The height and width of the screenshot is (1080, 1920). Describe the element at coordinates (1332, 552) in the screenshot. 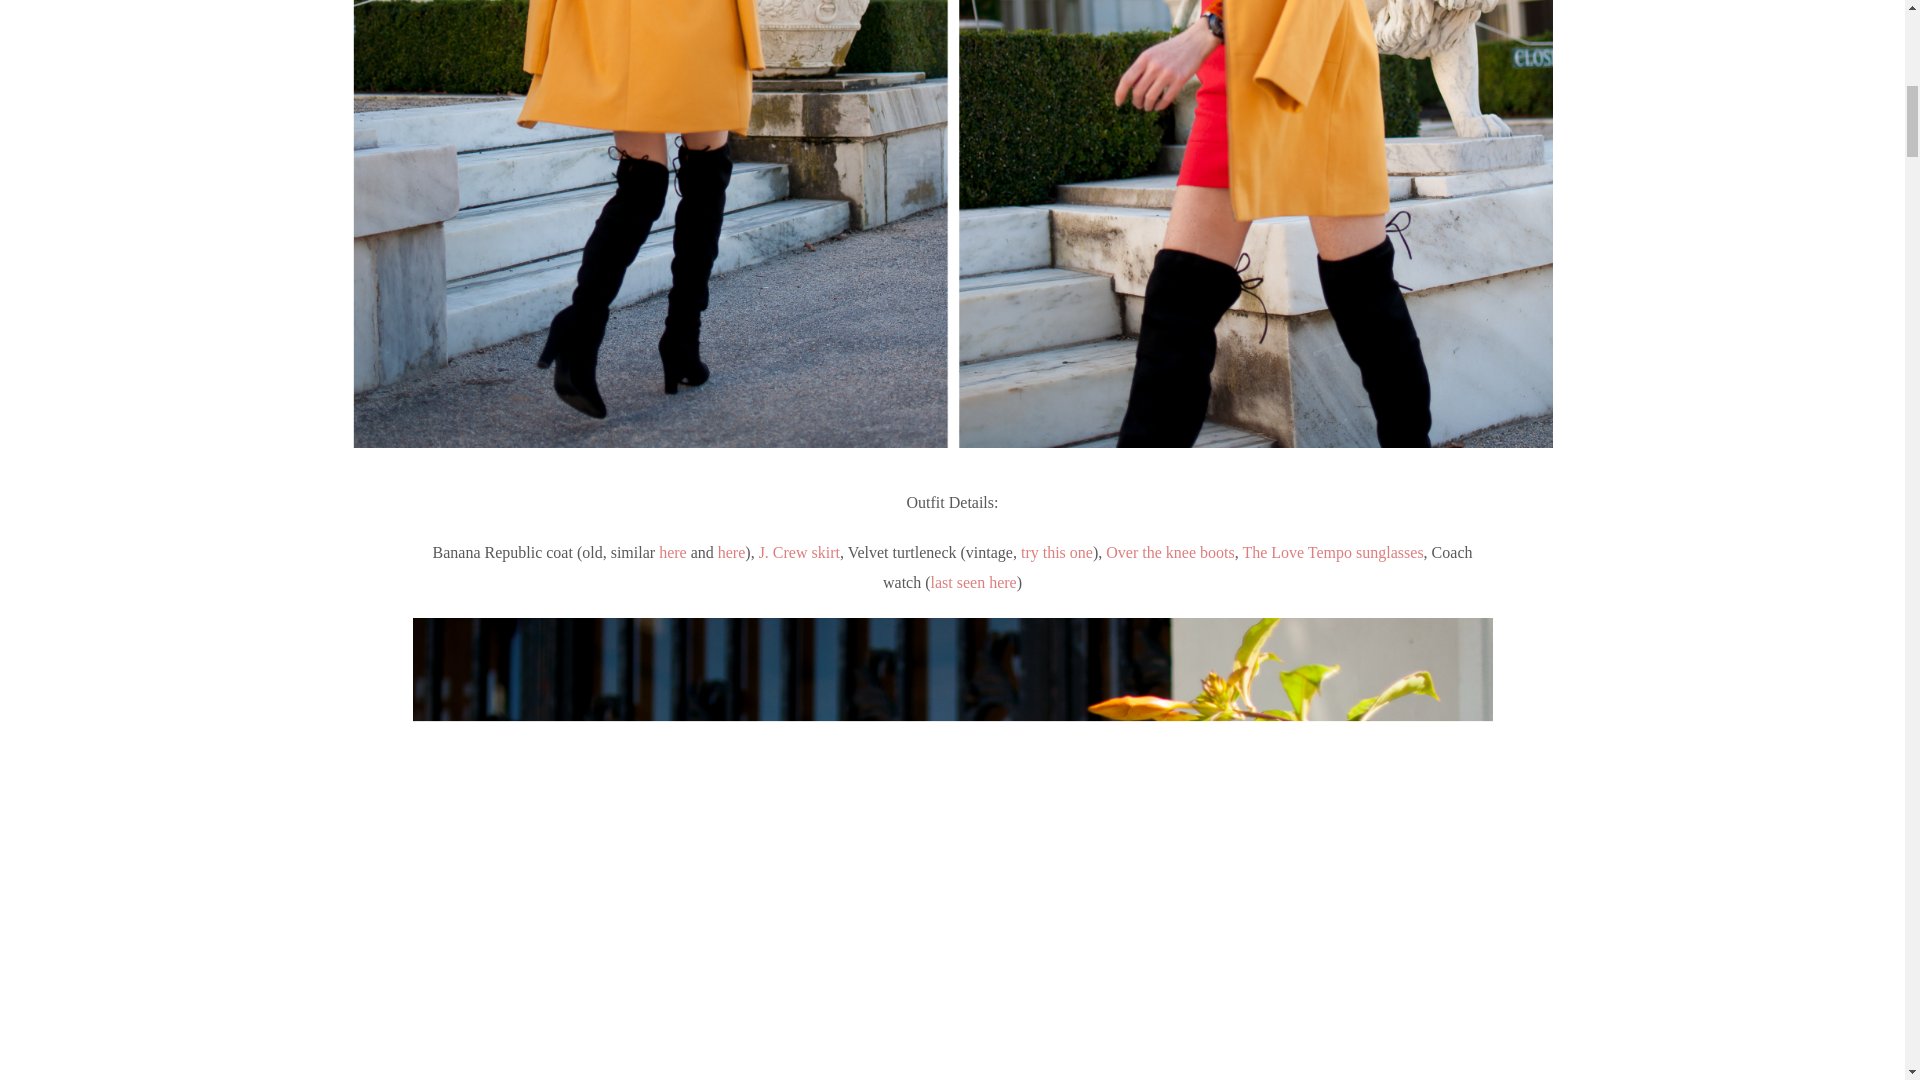

I see `The Love Tempo sunglasses` at that location.